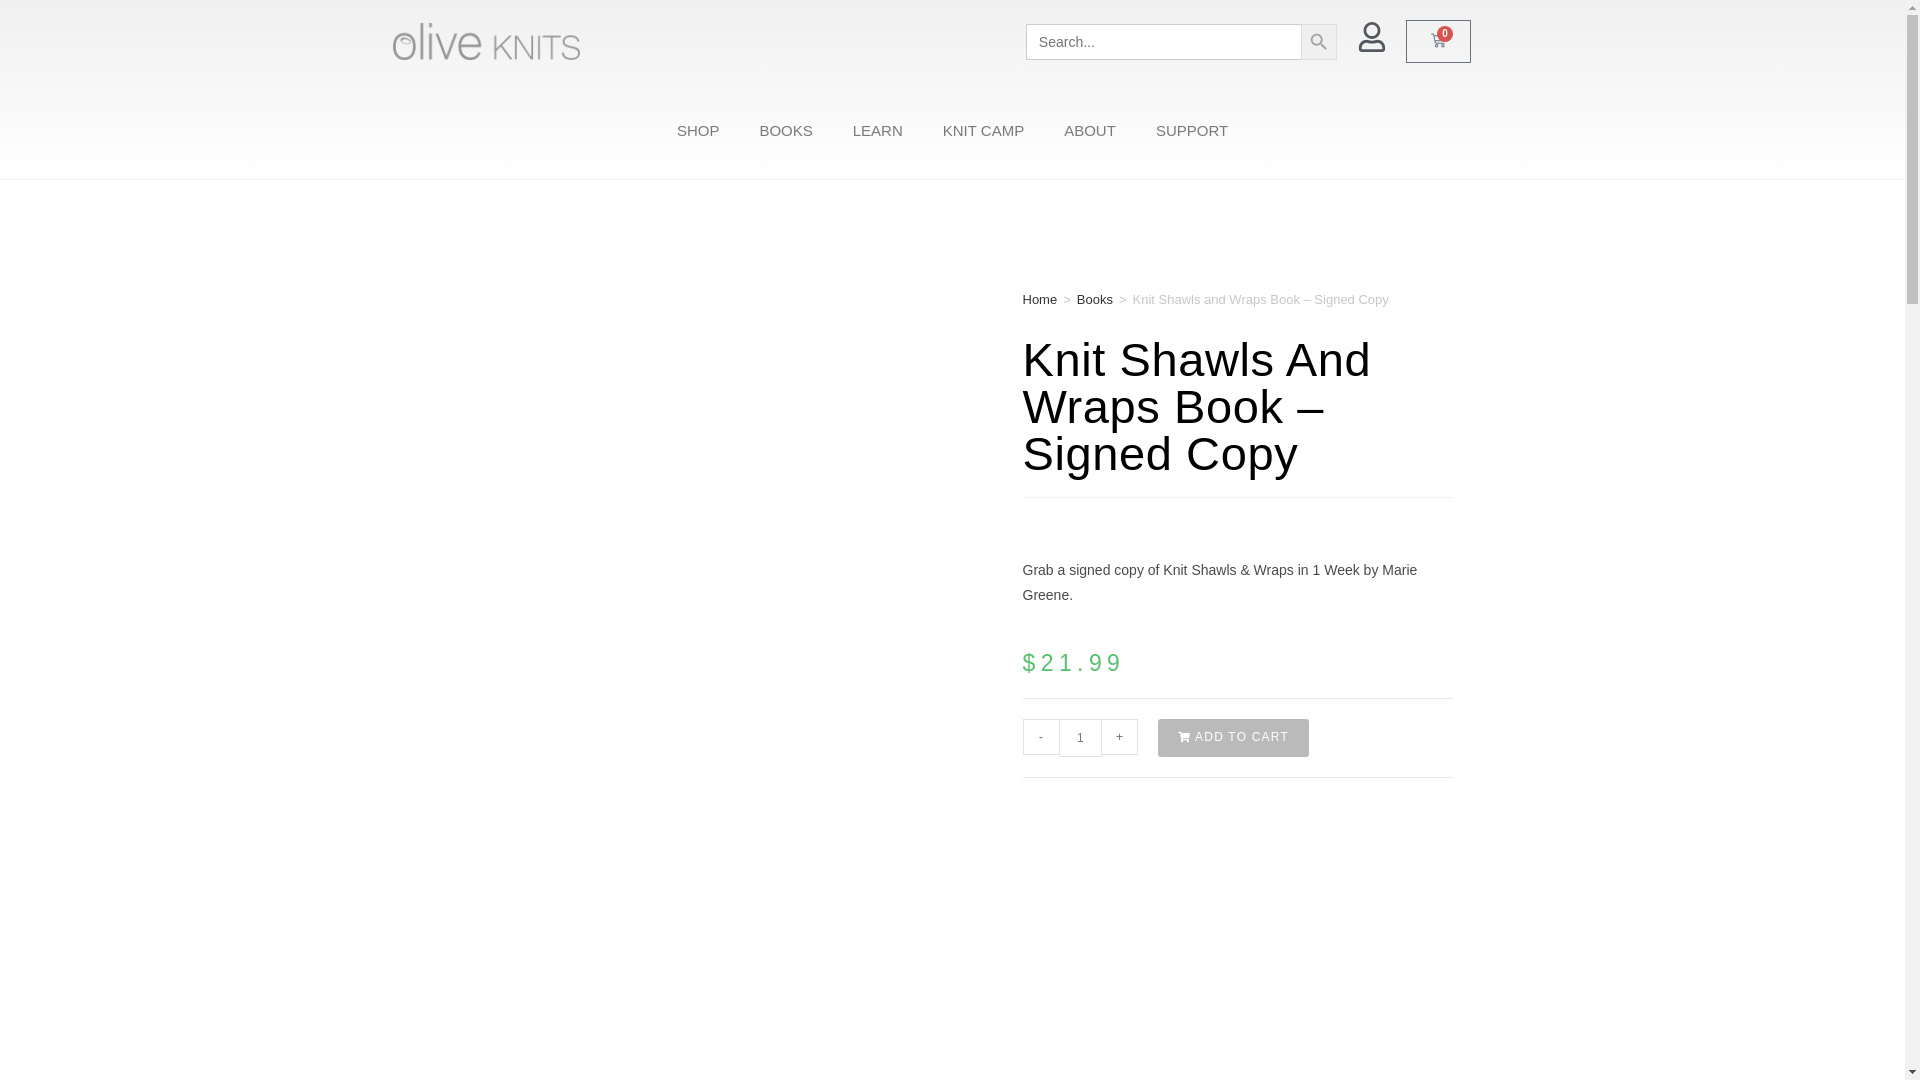 Image resolution: width=1920 pixels, height=1080 pixels. I want to click on KNIT CAMP, so click(984, 130).